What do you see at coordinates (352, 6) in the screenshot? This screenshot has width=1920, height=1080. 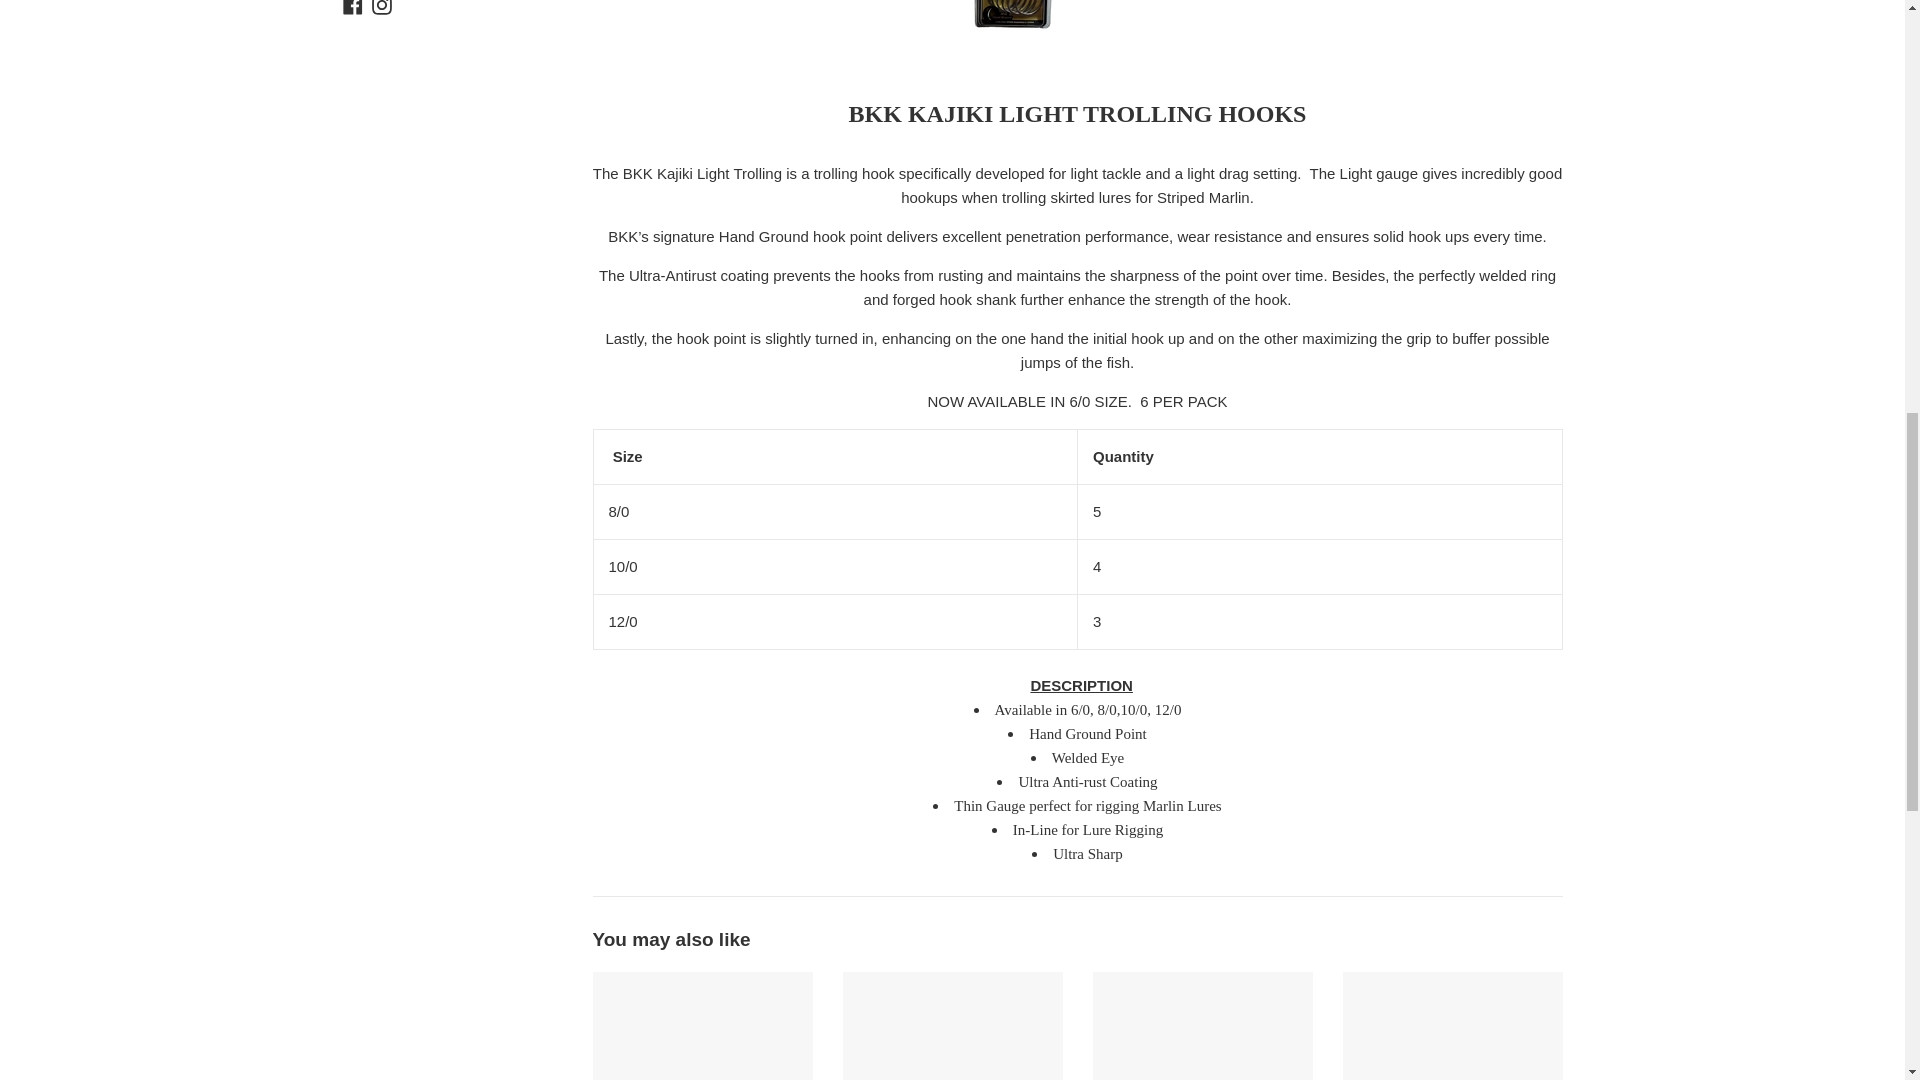 I see `Allways Angling on Facebook` at bounding box center [352, 6].